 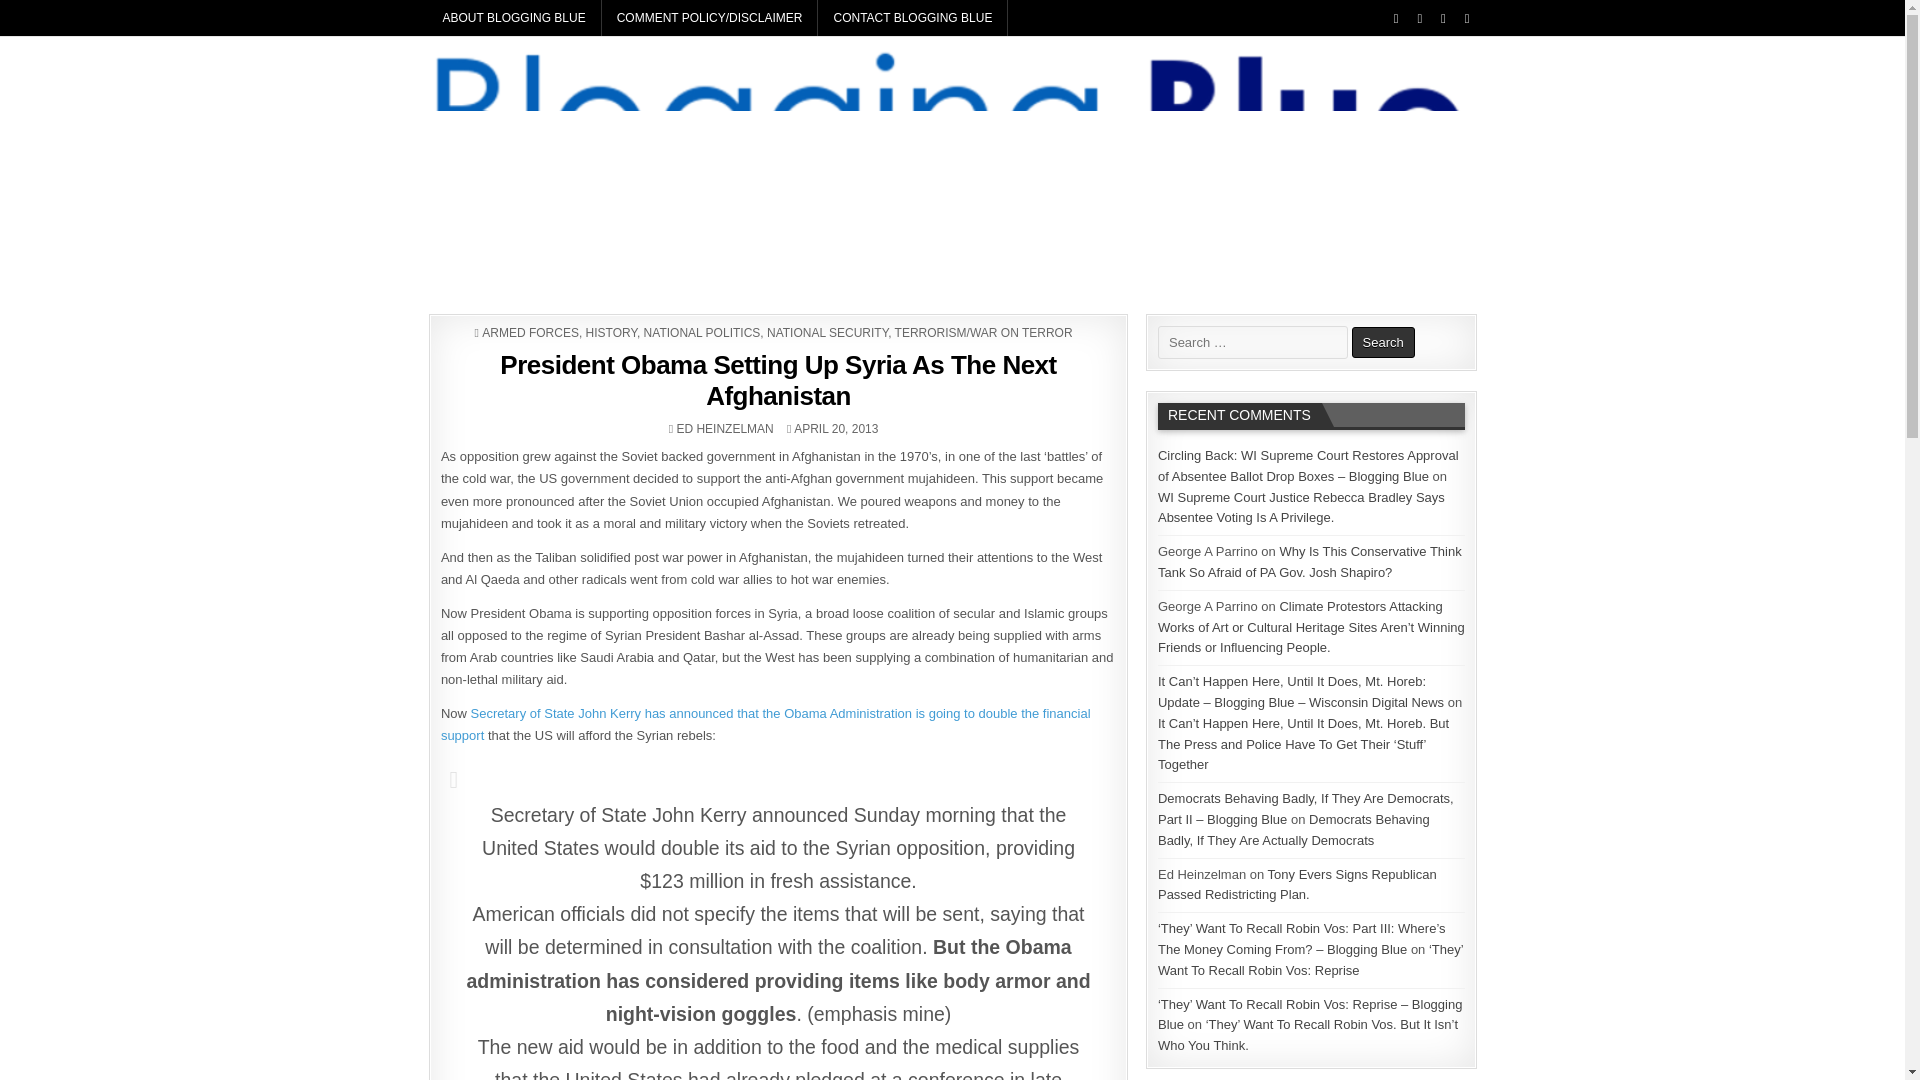 What do you see at coordinates (1466, 18) in the screenshot?
I see `RSS` at bounding box center [1466, 18].